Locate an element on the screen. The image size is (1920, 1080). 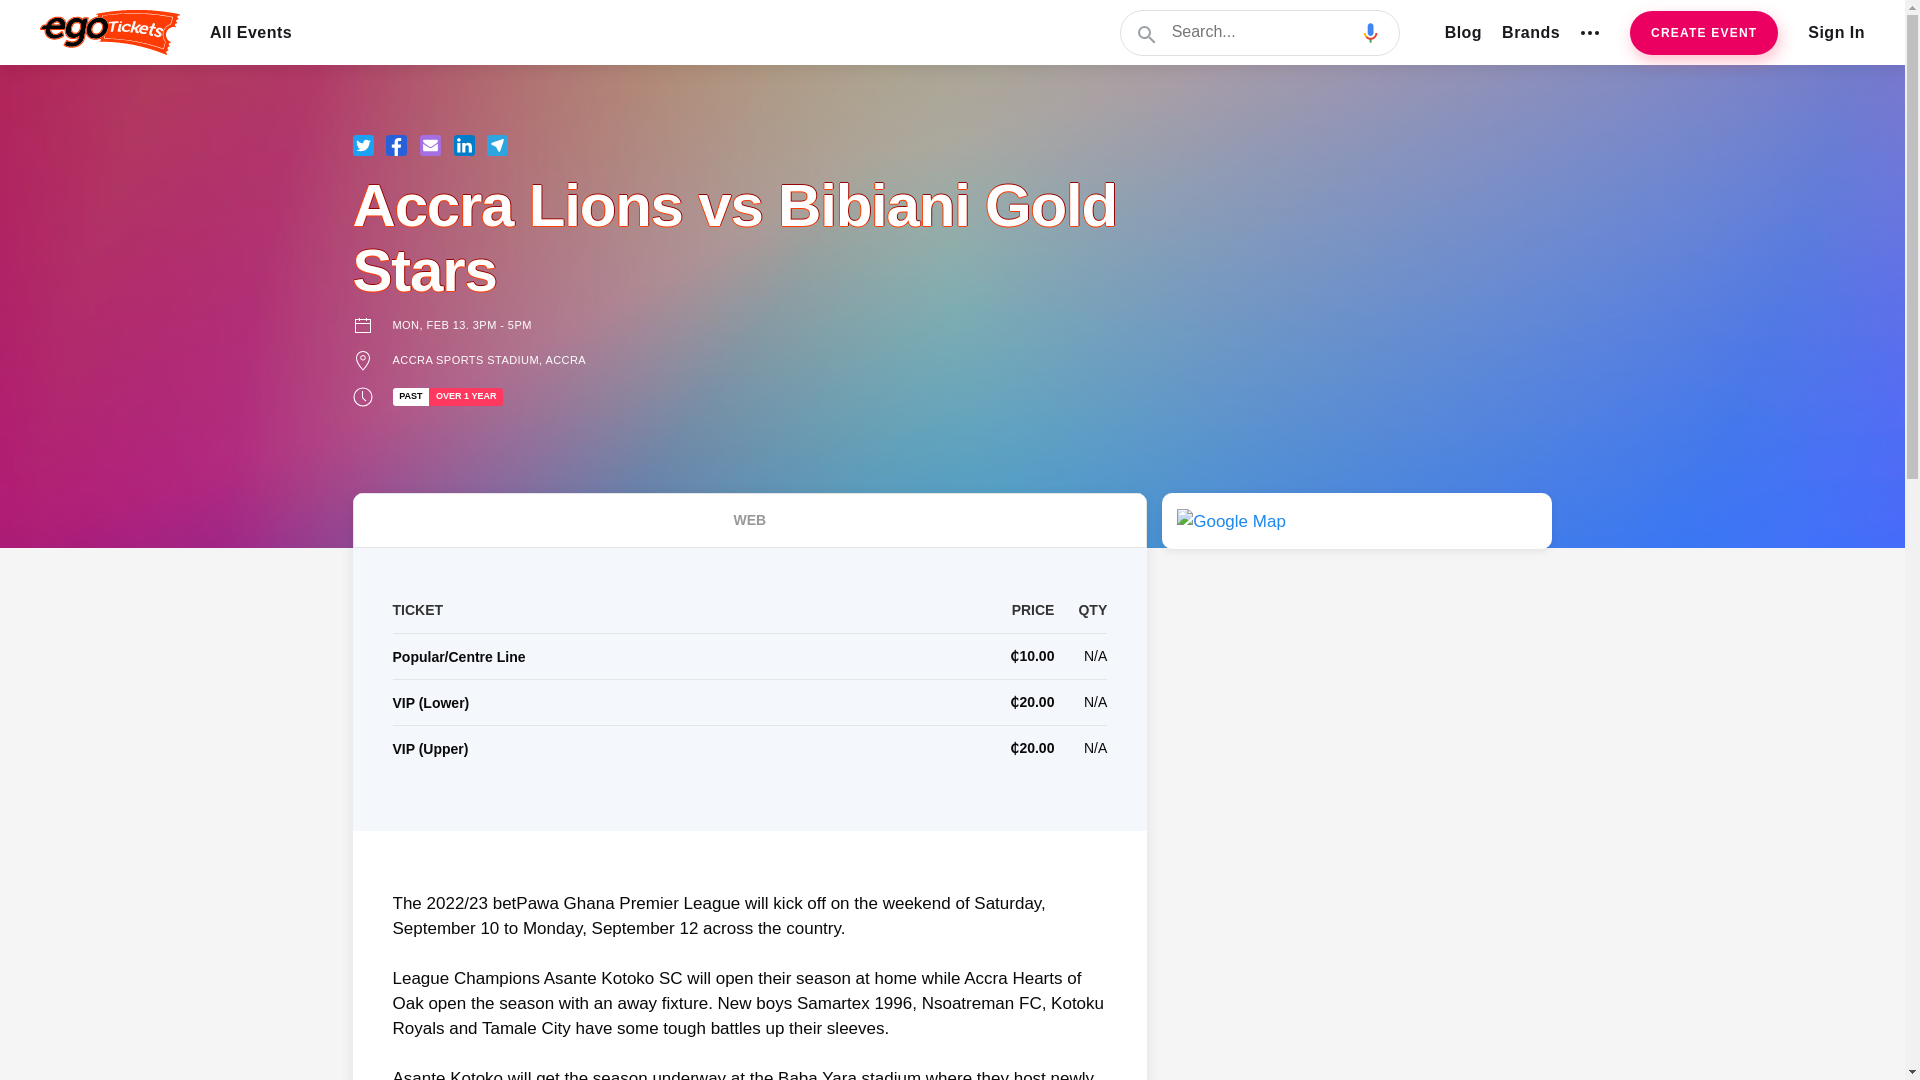
See Location on Google Maps is located at coordinates (1231, 520).